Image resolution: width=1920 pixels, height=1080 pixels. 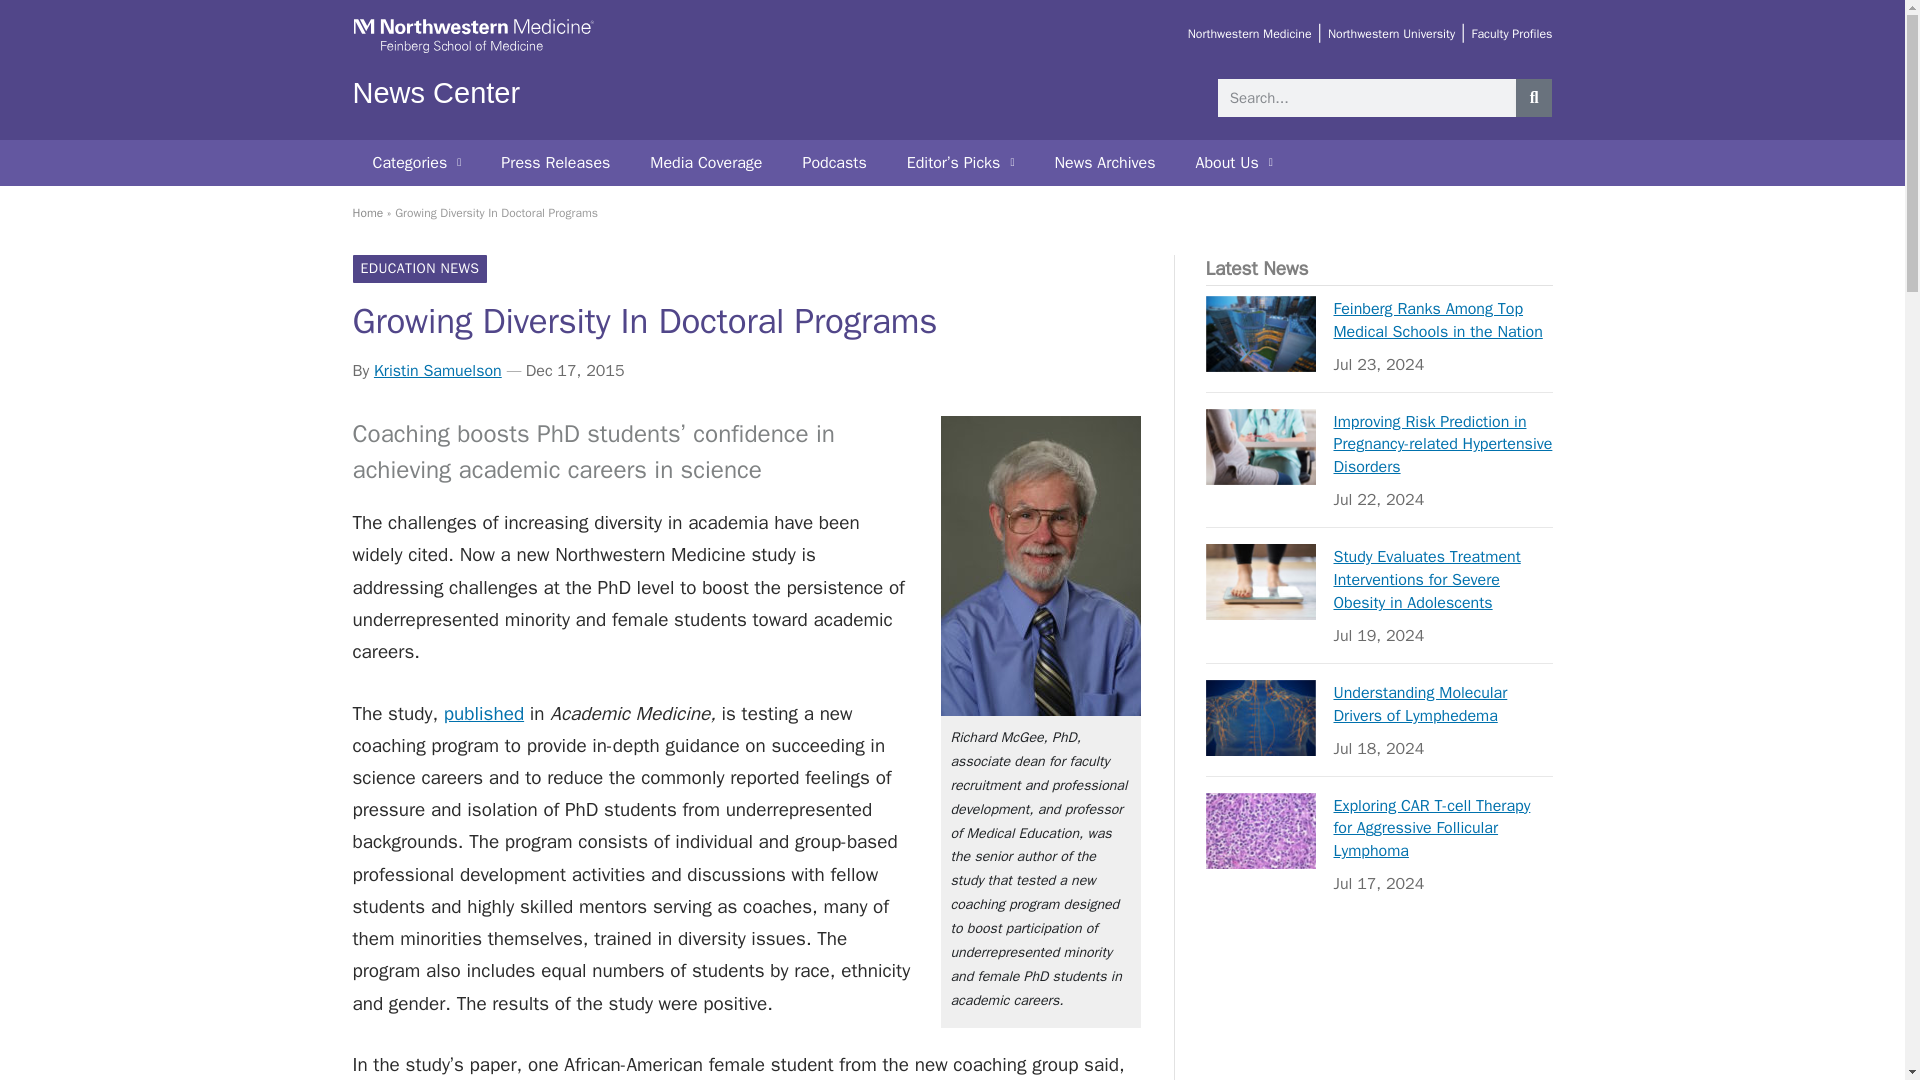 I want to click on Podcasts, so click(x=833, y=162).